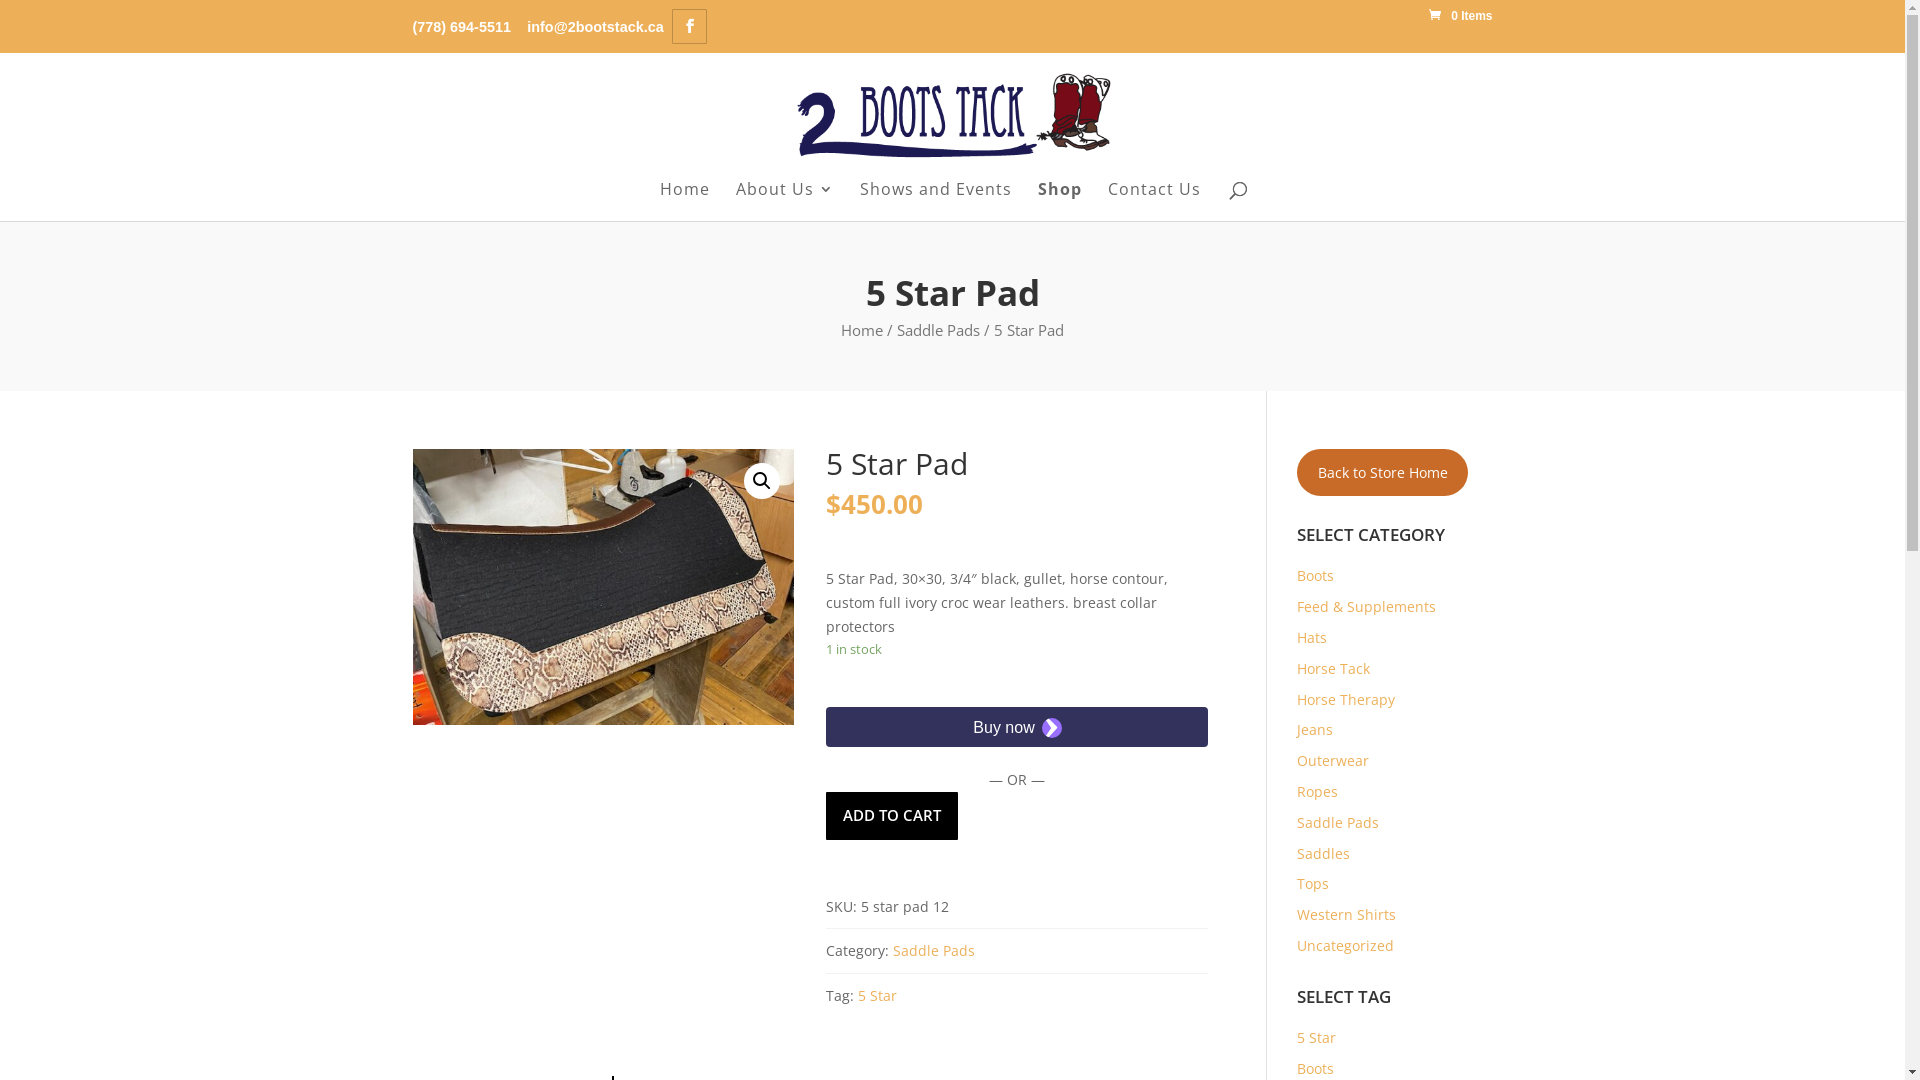 The image size is (1920, 1080). What do you see at coordinates (1334, 668) in the screenshot?
I see `Horse Tack` at bounding box center [1334, 668].